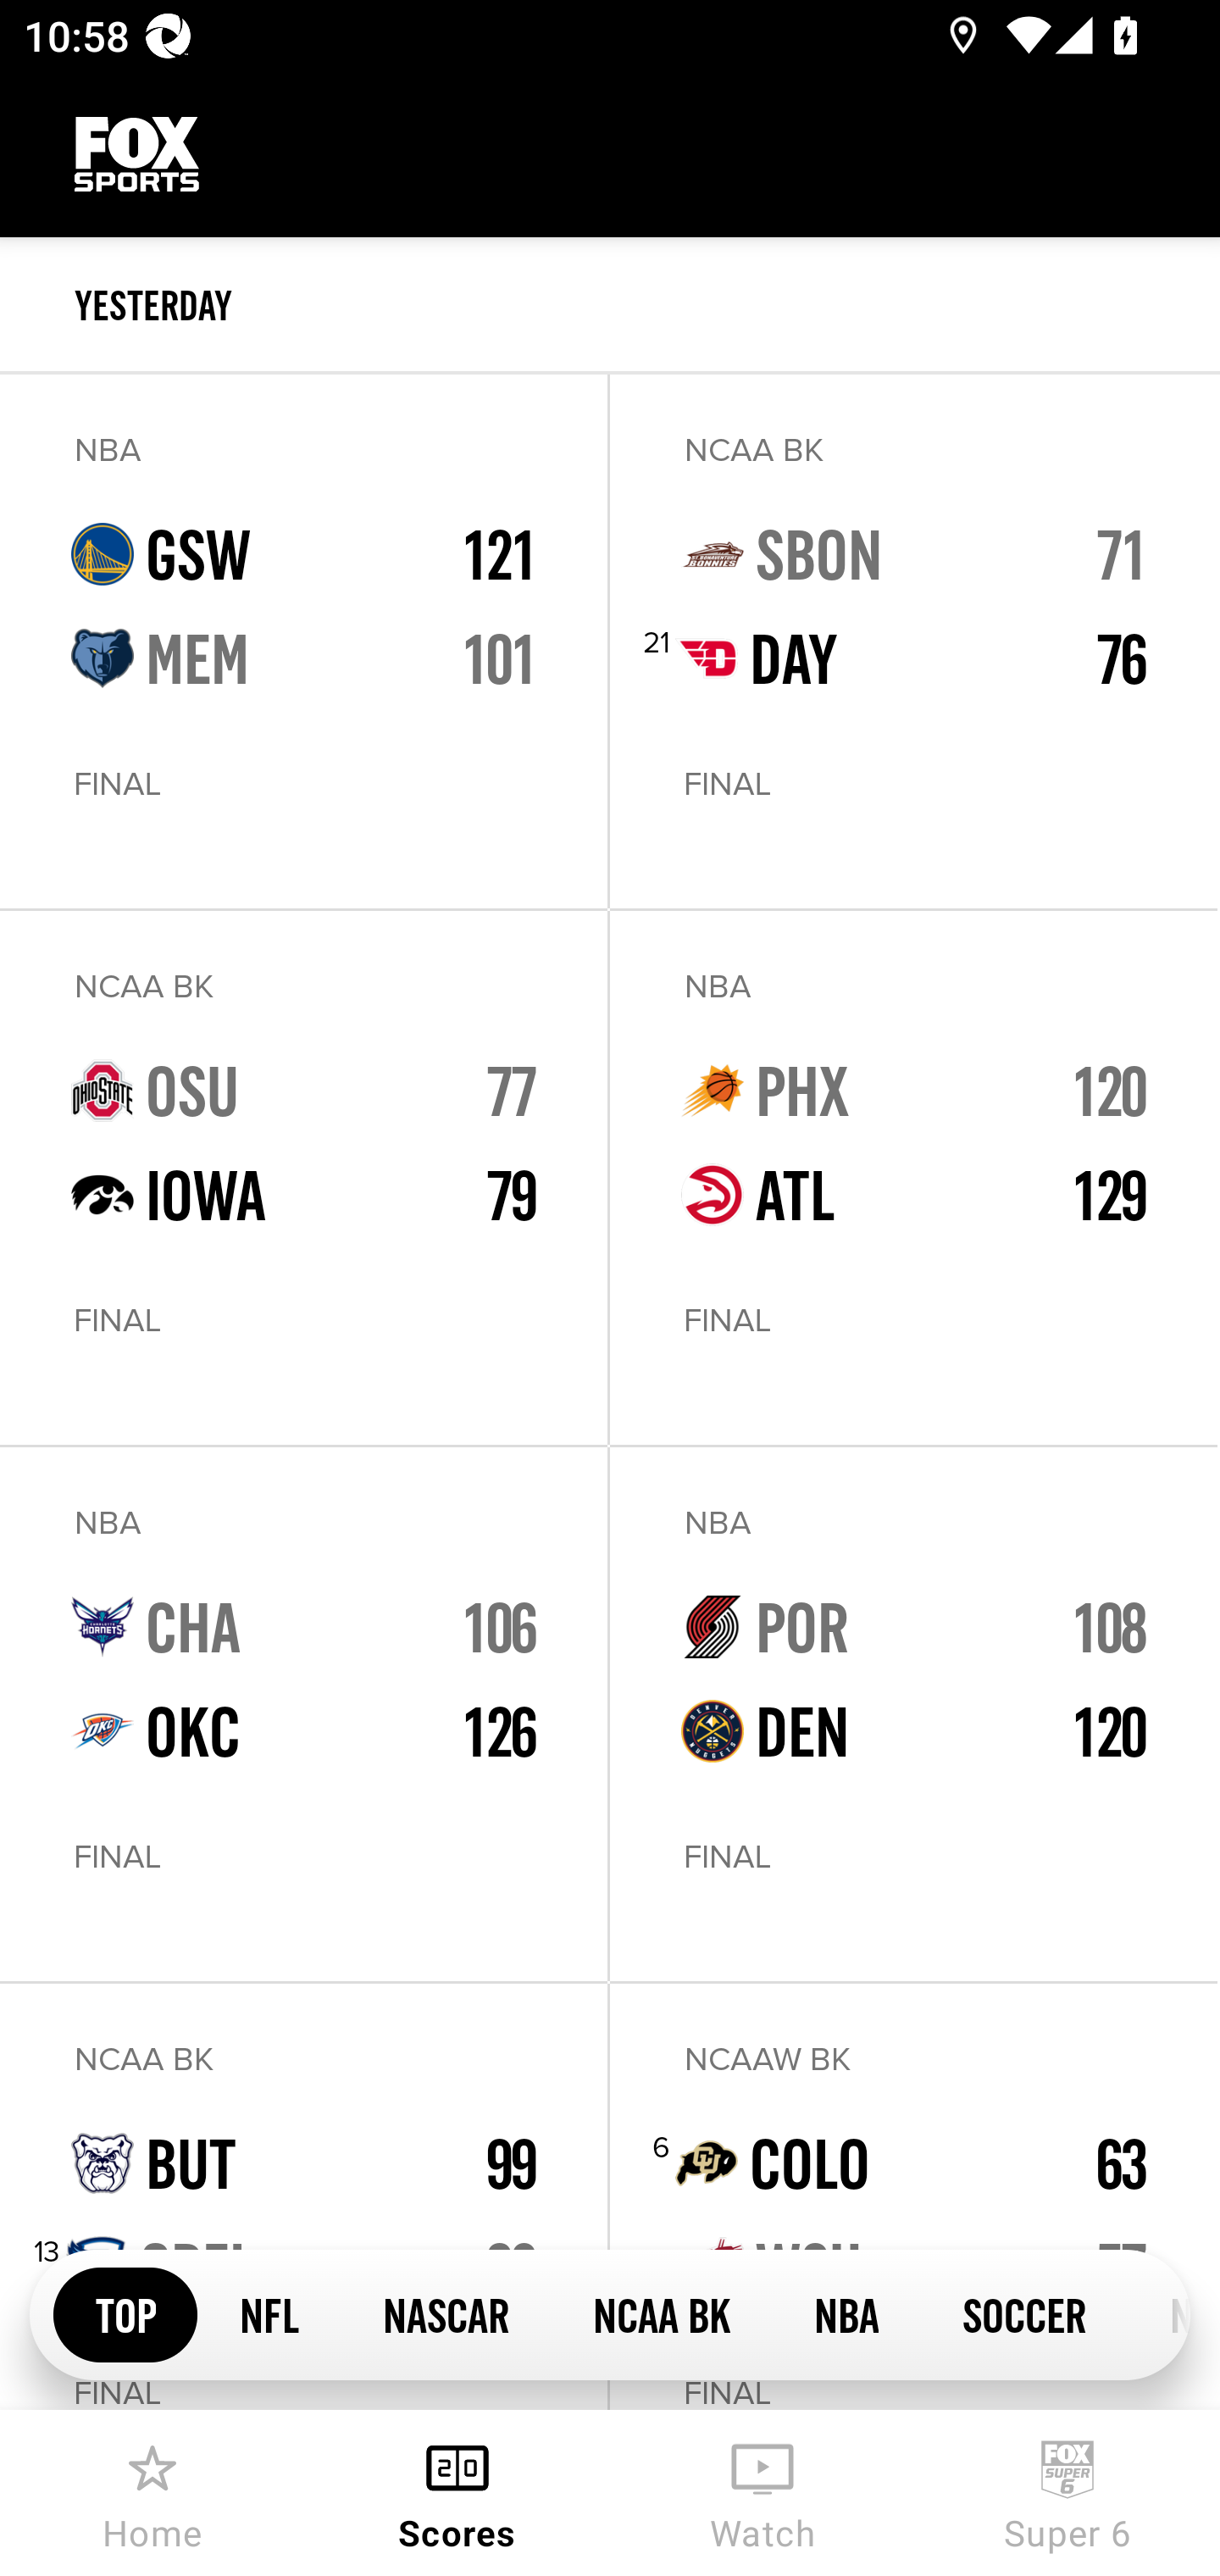 Image resolution: width=1220 pixels, height=2576 pixels. I want to click on YESTERDAY, so click(647, 305).